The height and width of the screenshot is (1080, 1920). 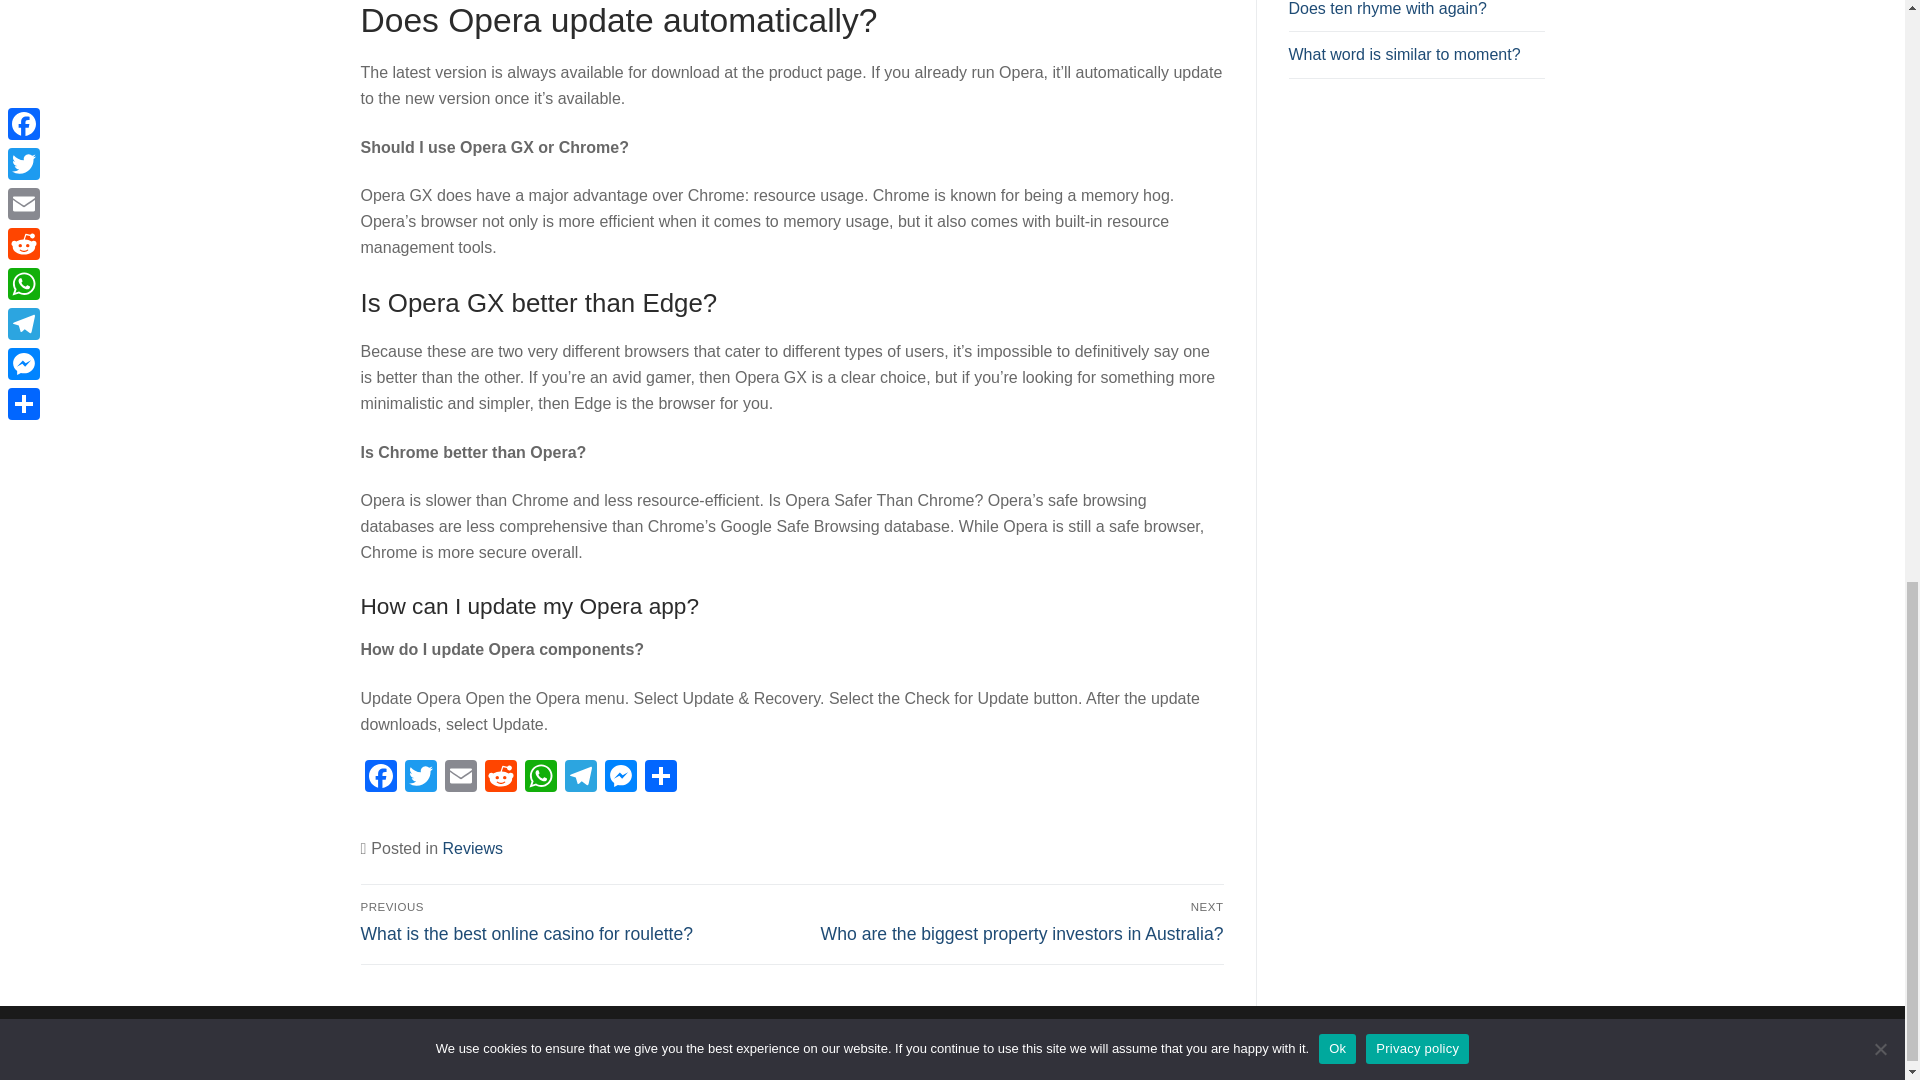 I want to click on Email, so click(x=460, y=778).